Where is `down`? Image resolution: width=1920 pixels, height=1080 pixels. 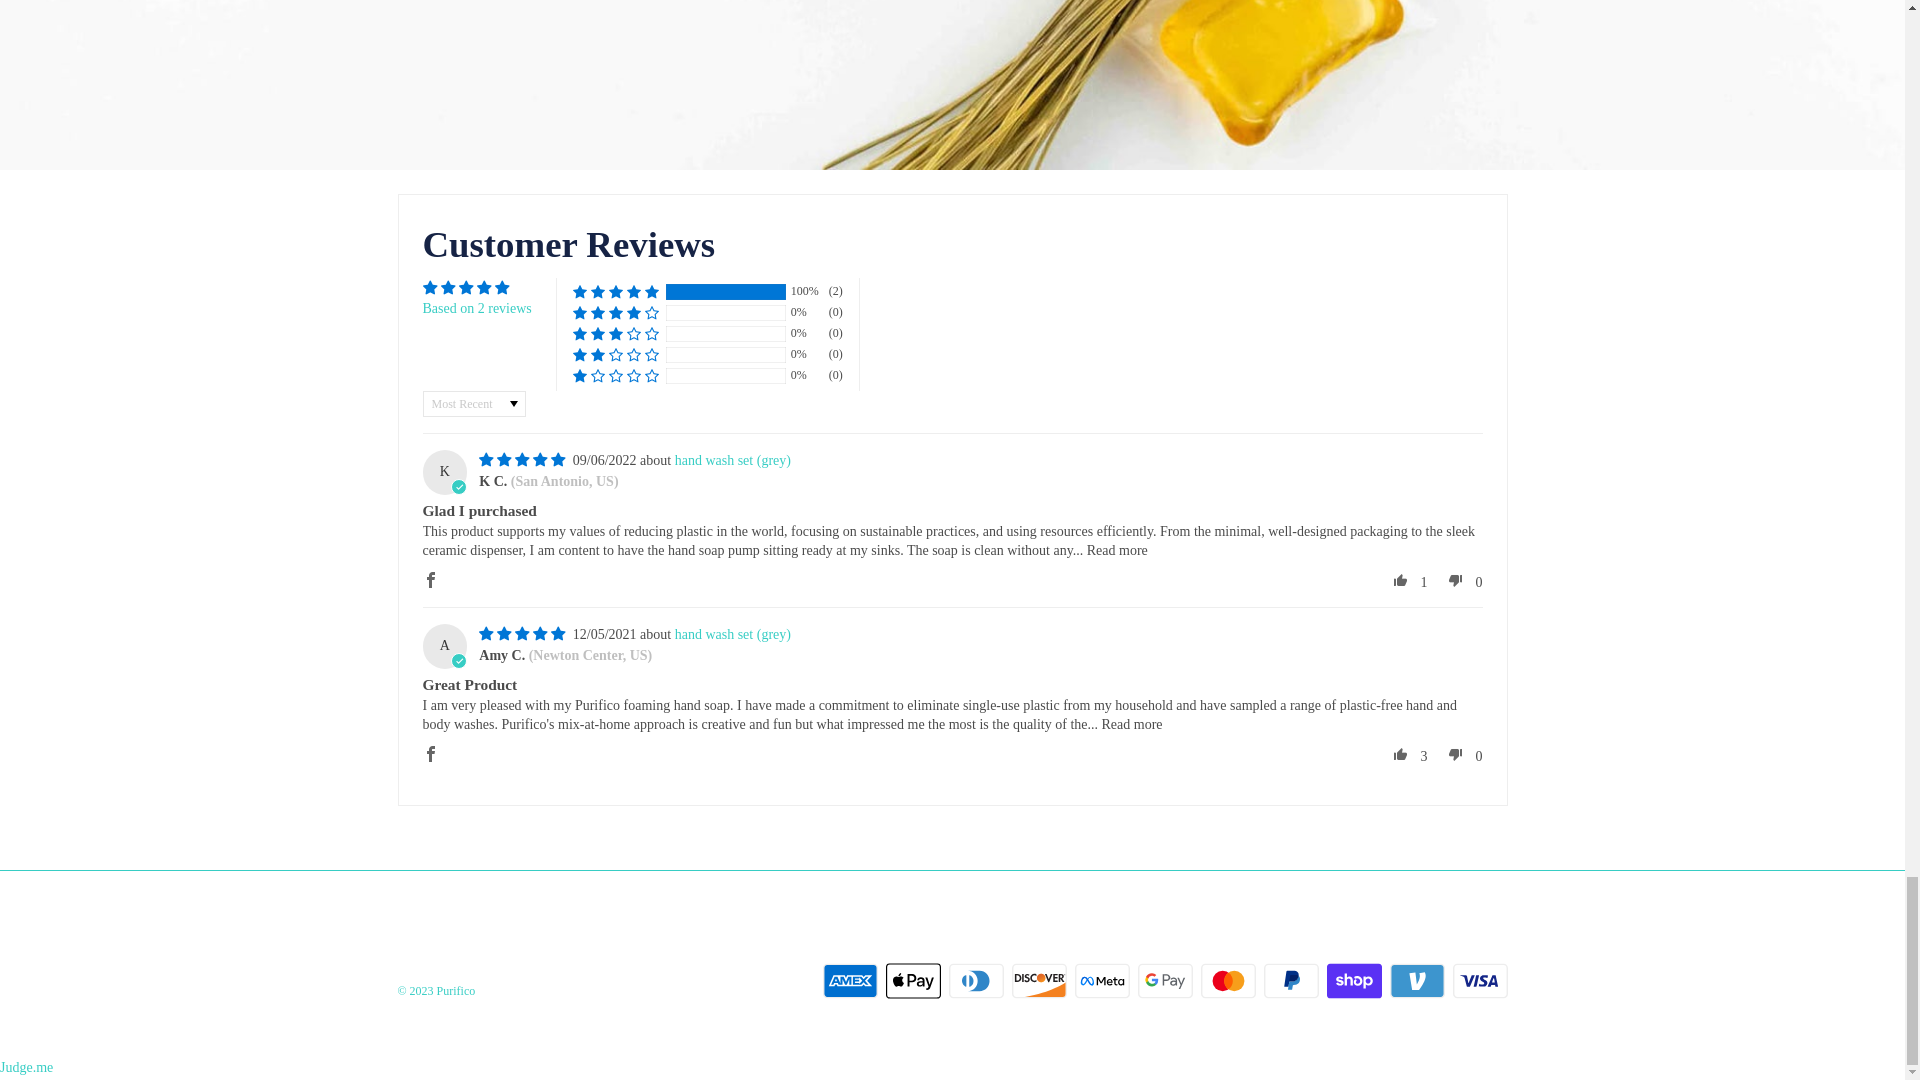 down is located at coordinates (1456, 753).